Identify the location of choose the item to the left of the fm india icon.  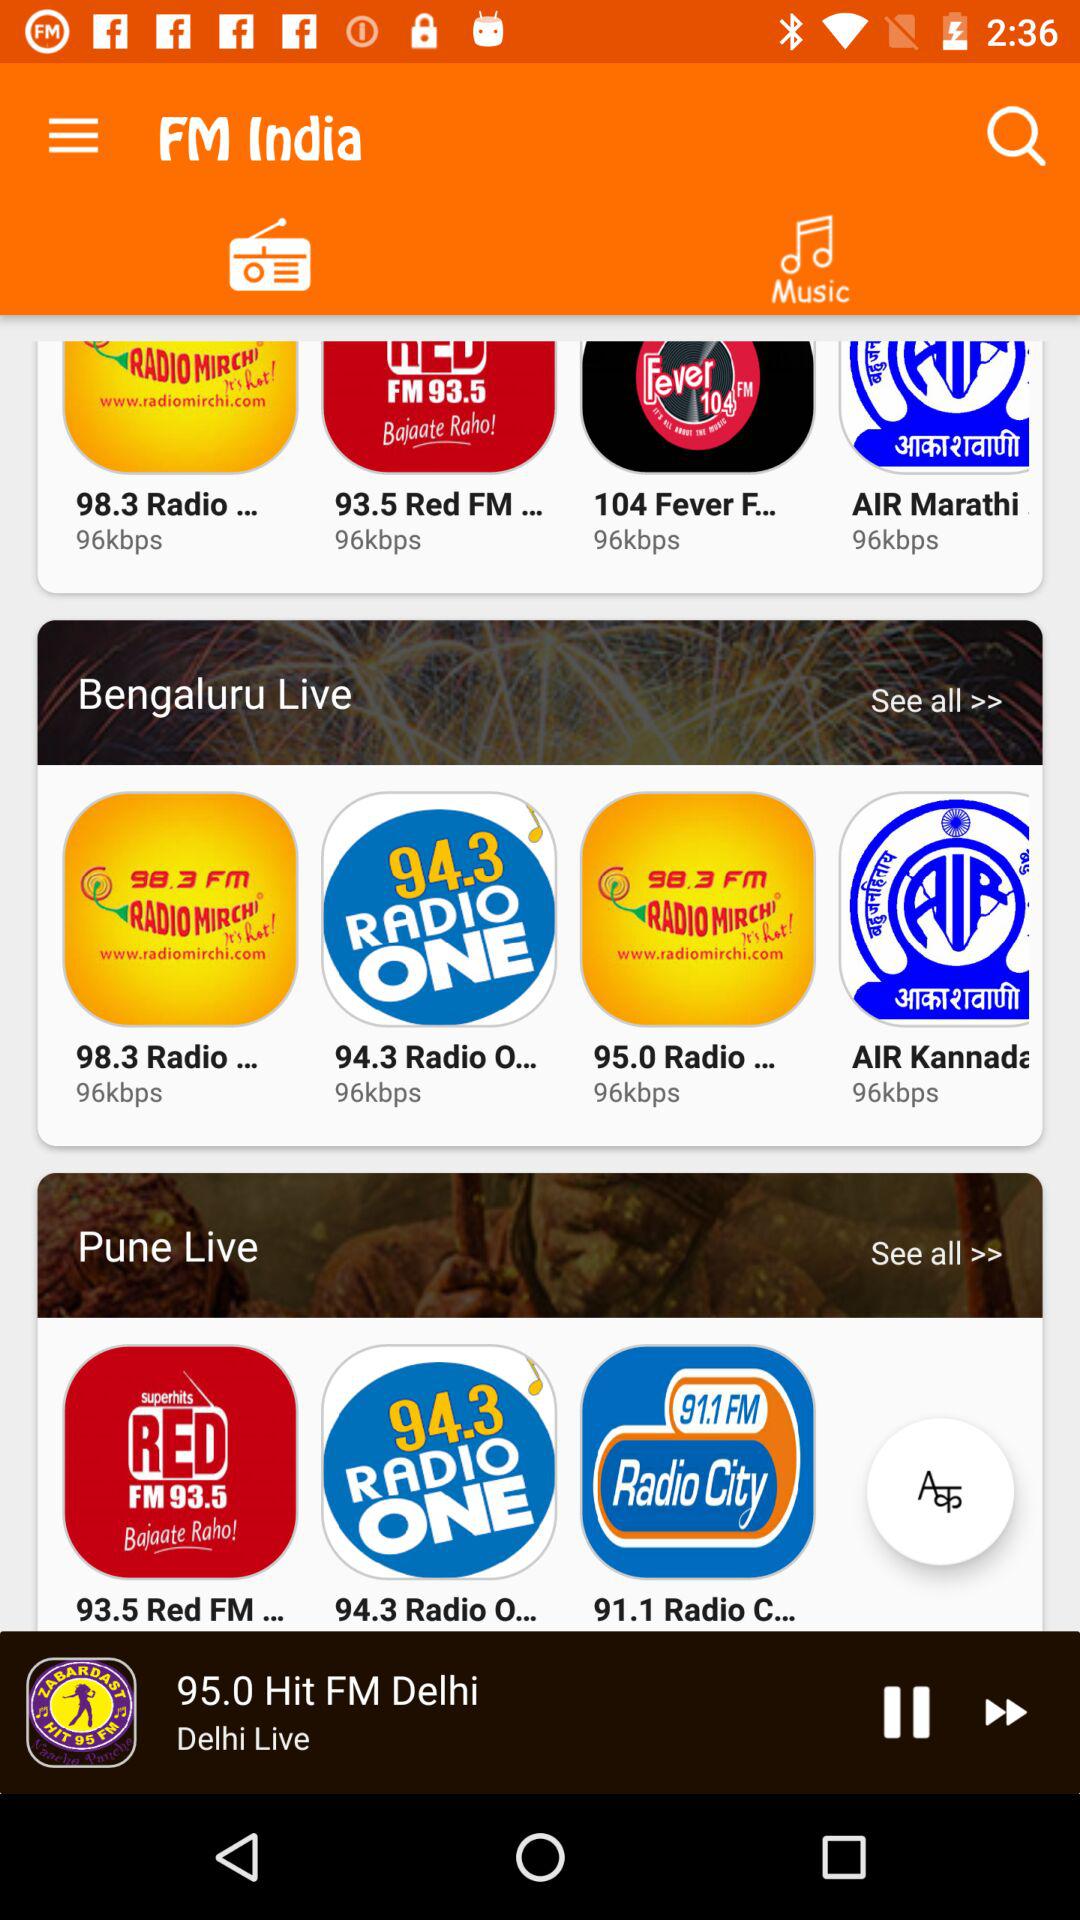
(73, 131).